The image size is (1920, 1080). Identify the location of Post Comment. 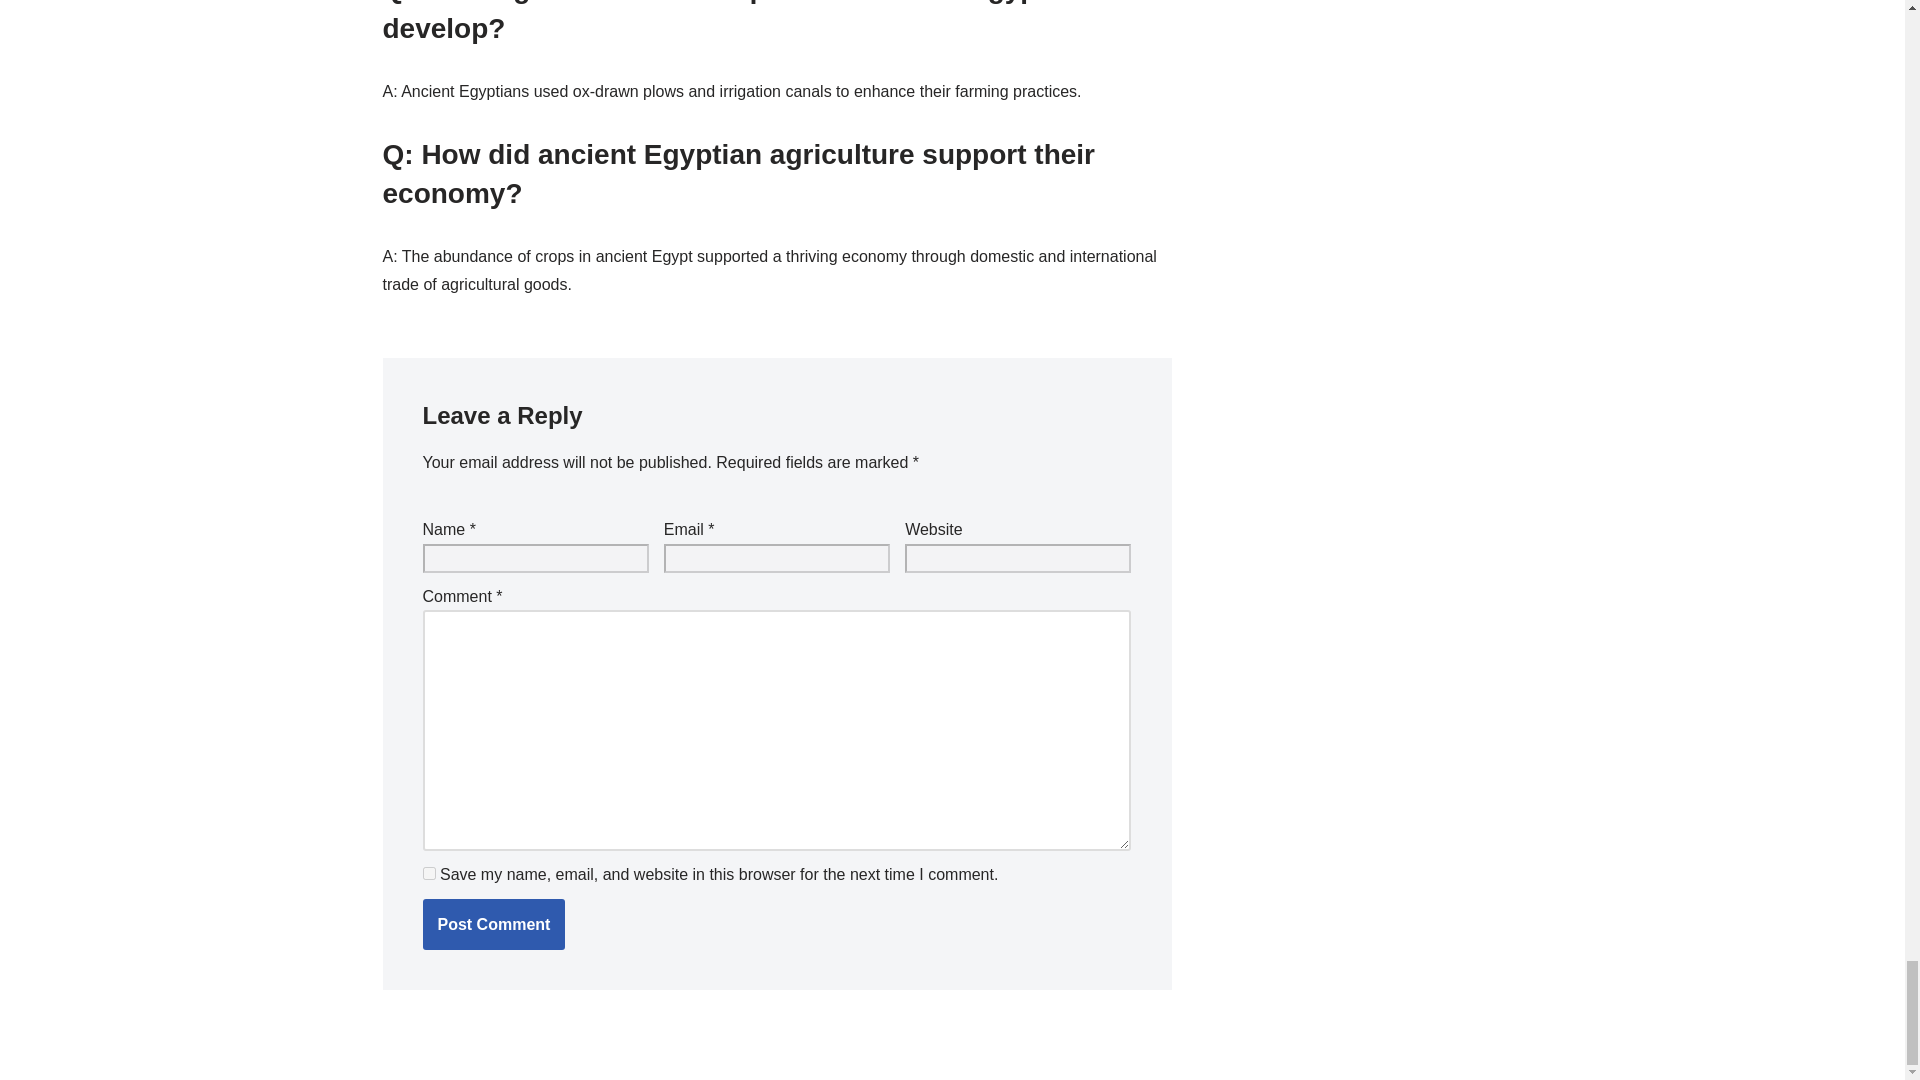
(493, 924).